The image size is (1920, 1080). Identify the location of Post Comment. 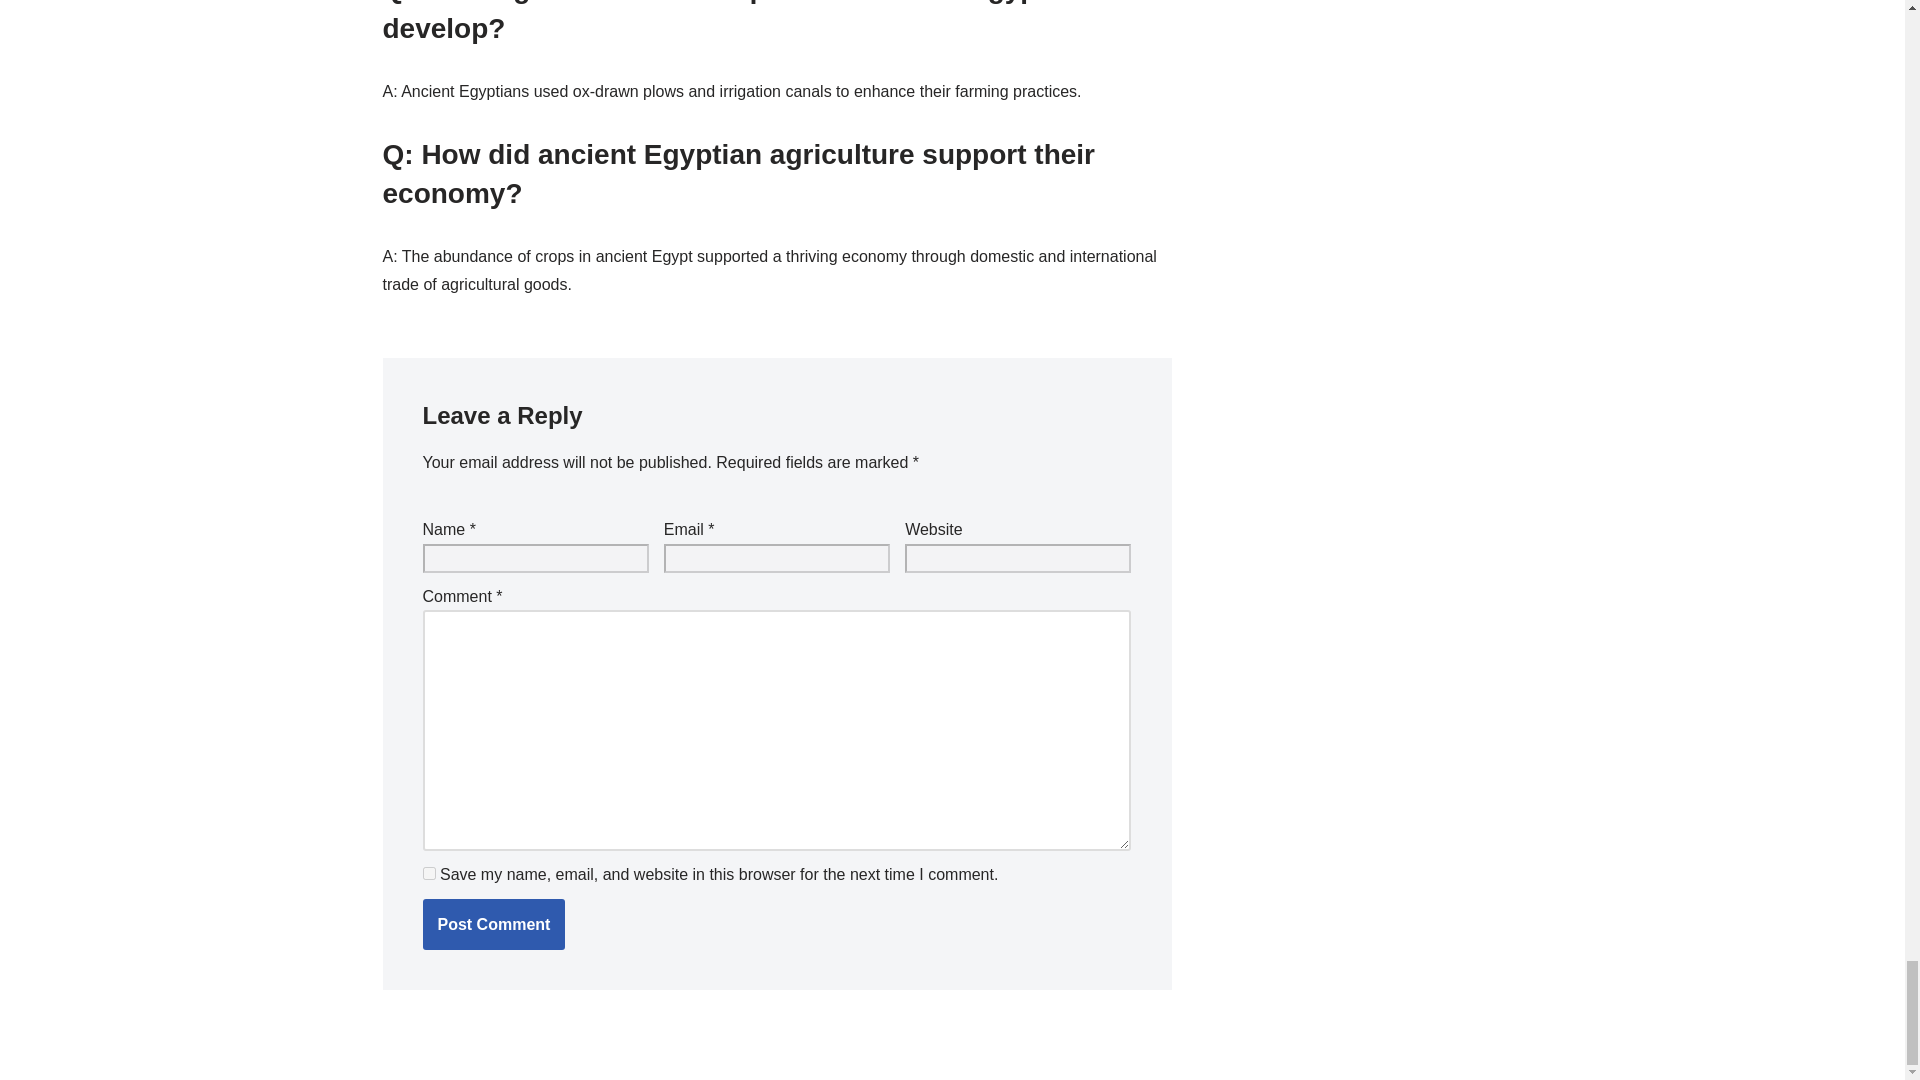
(493, 924).